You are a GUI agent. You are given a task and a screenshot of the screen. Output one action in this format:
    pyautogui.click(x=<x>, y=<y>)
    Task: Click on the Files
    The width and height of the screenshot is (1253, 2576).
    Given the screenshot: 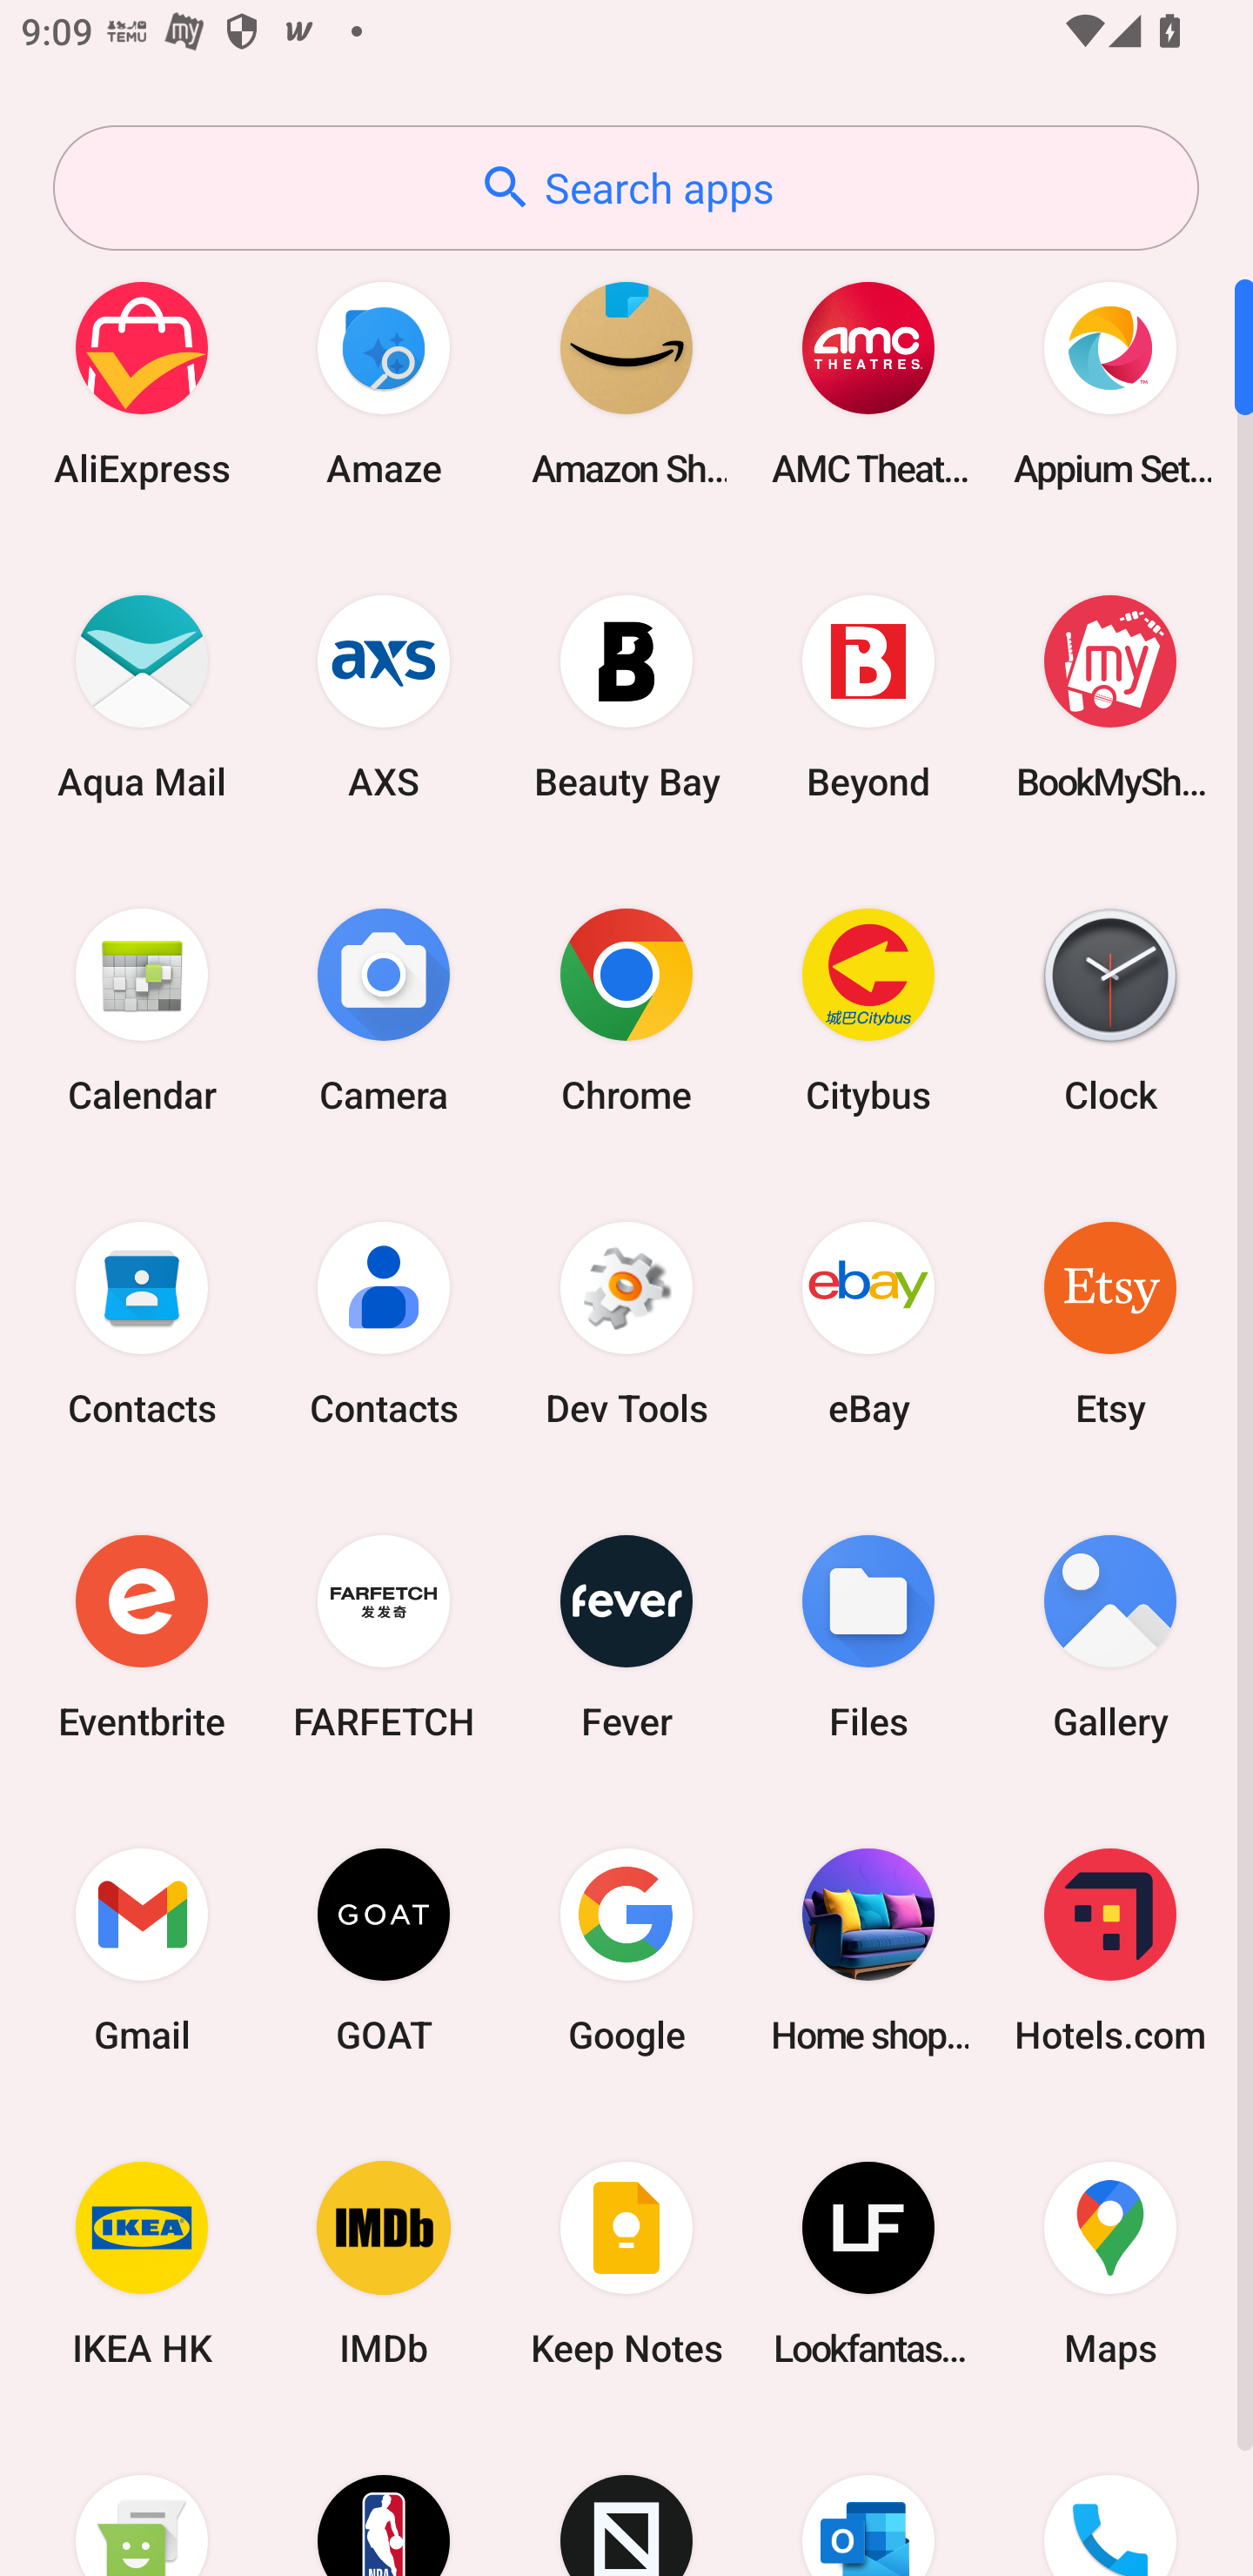 What is the action you would take?
    pyautogui.click(x=868, y=1636)
    